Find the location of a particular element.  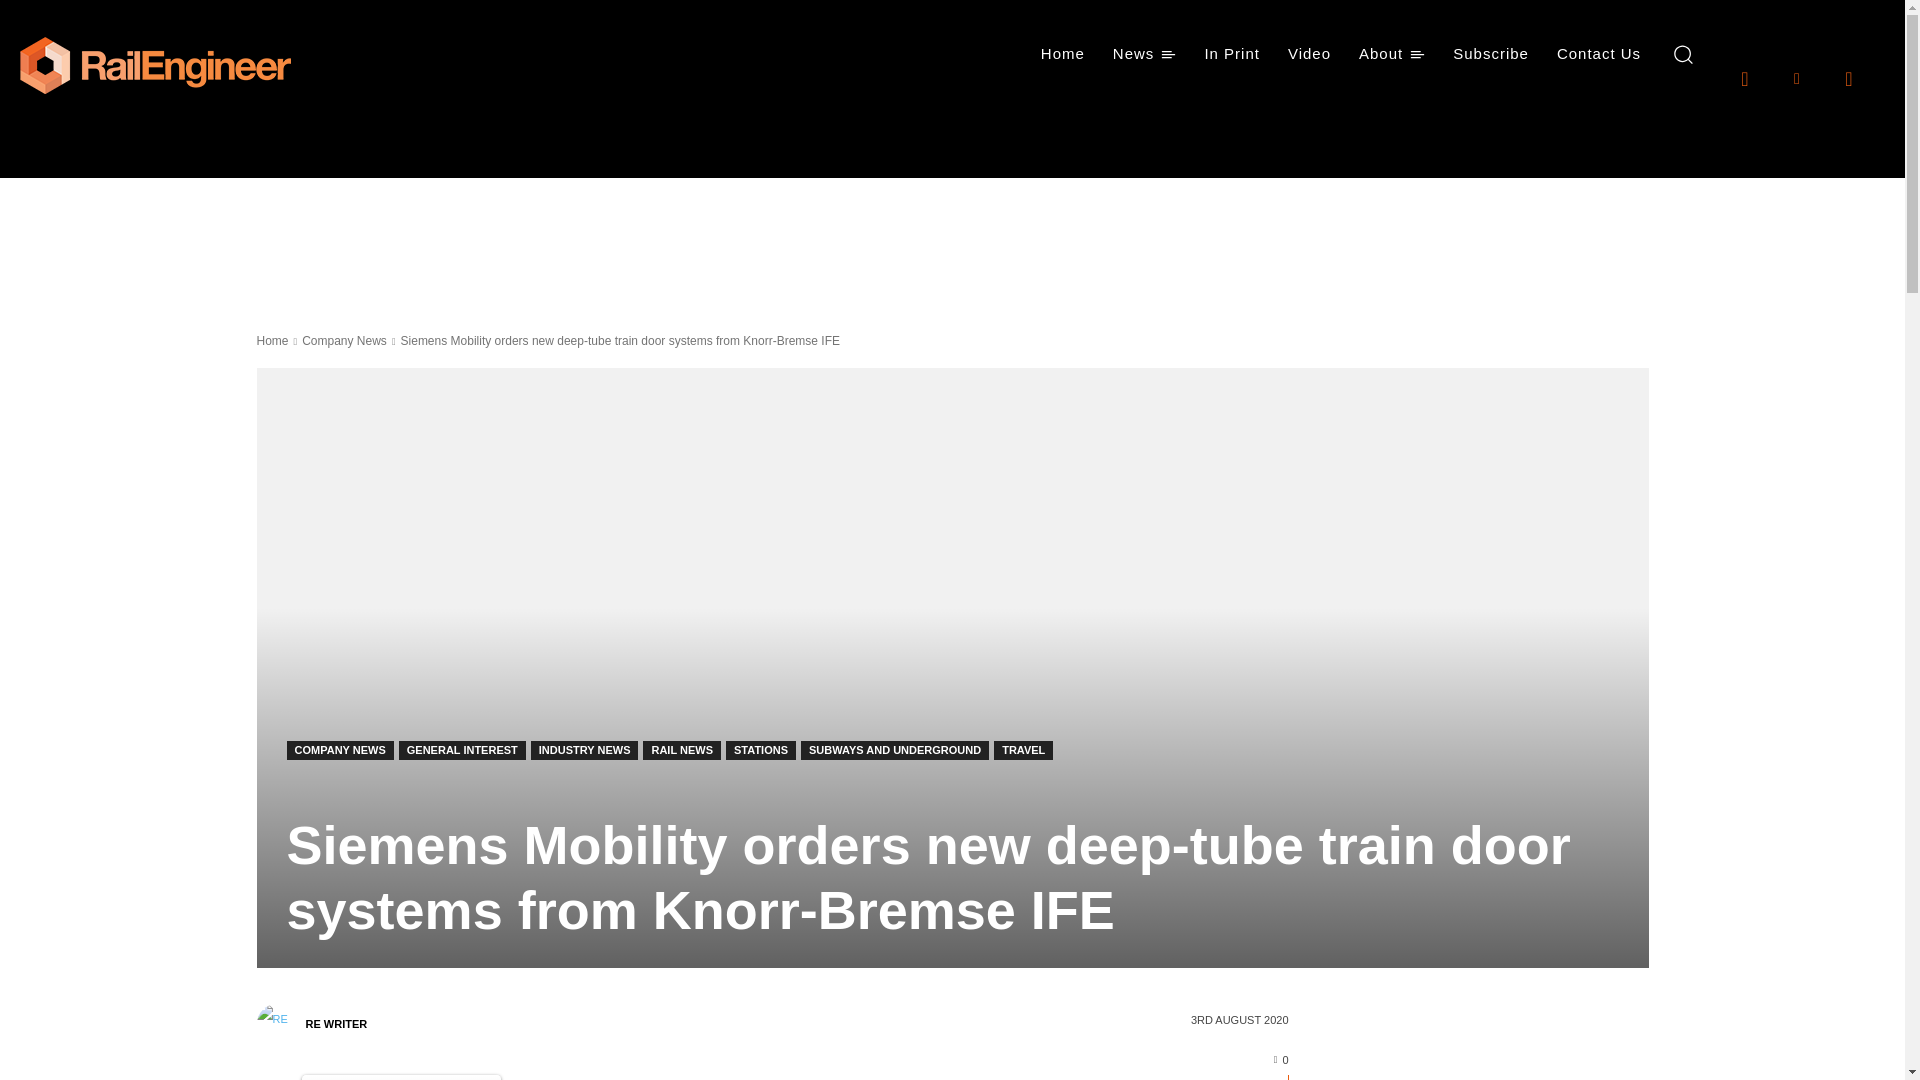

Facebook is located at coordinates (1744, 77).